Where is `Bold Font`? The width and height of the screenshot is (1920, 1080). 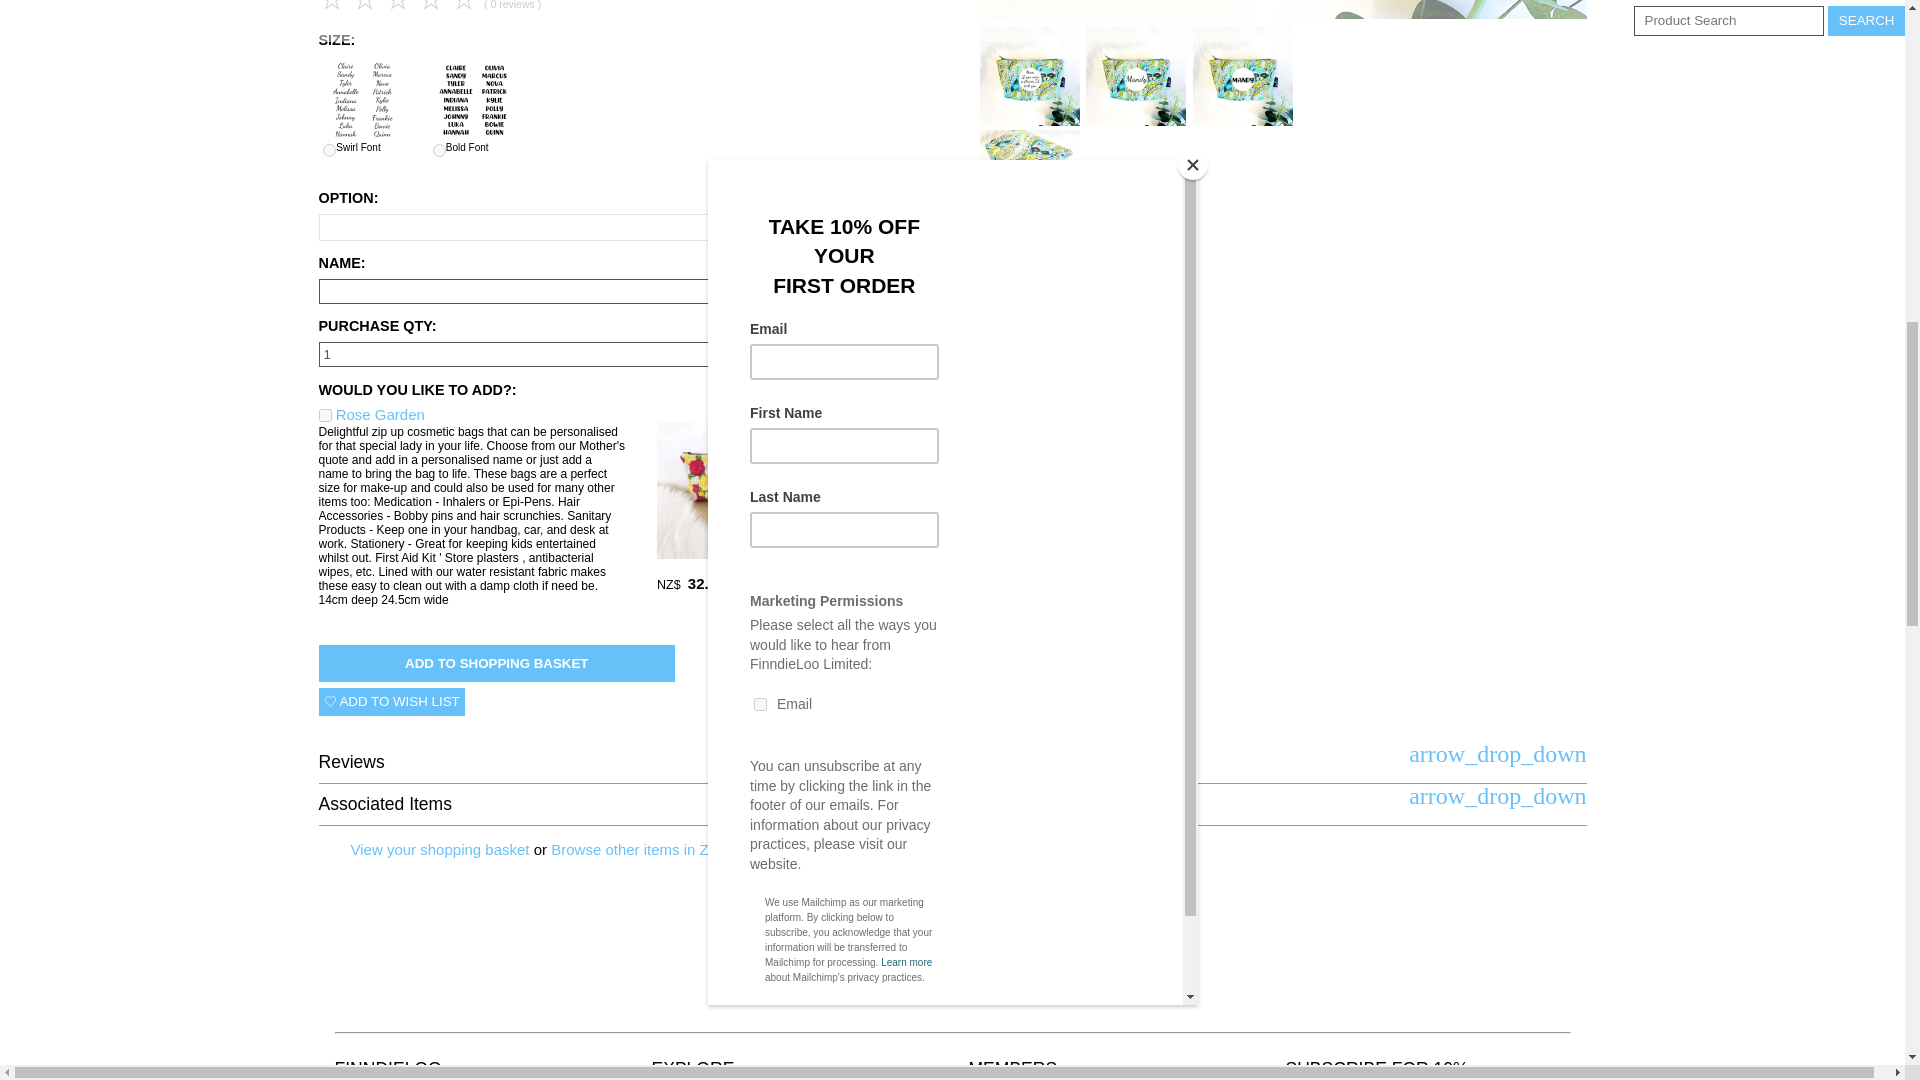 Bold Font is located at coordinates (439, 150).